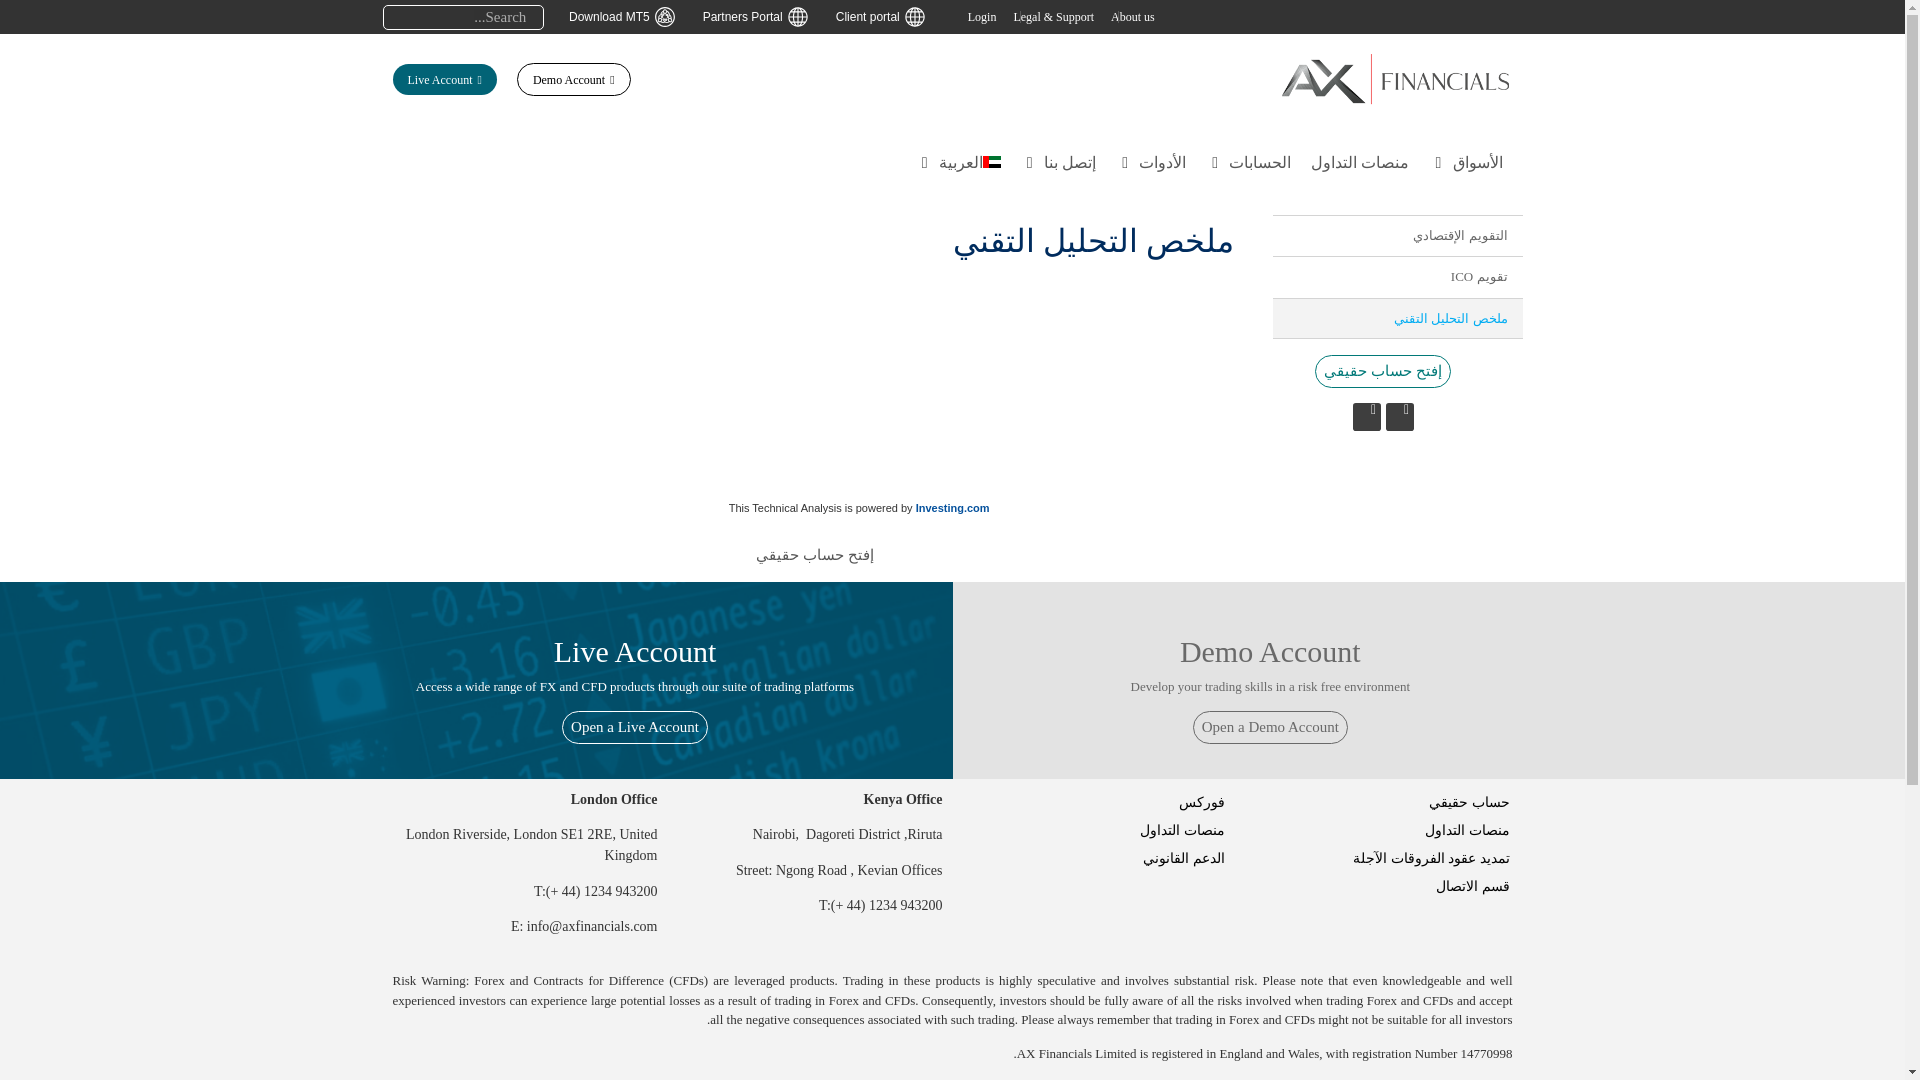 Image resolution: width=1920 pixels, height=1080 pixels. What do you see at coordinates (443, 79) in the screenshot?
I see `Live Account` at bounding box center [443, 79].